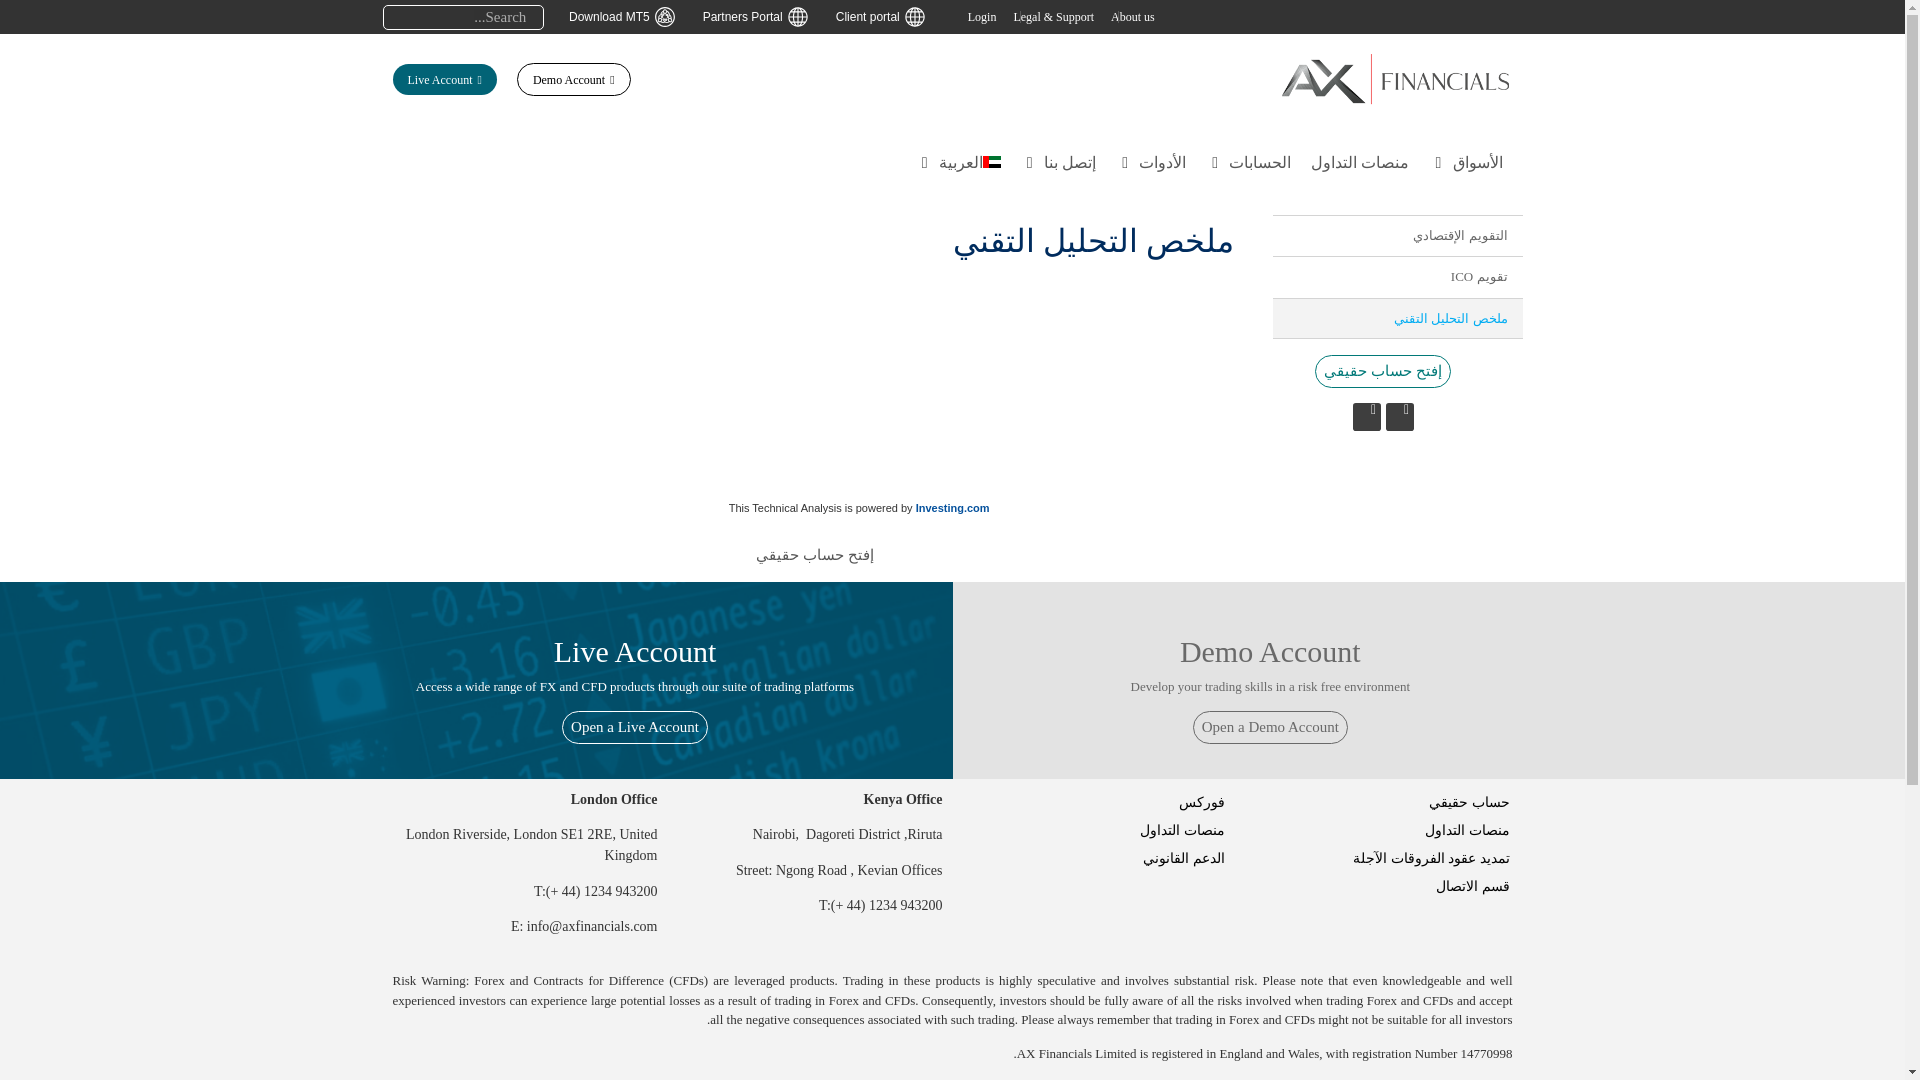 Image resolution: width=1920 pixels, height=1080 pixels. What do you see at coordinates (443, 79) in the screenshot?
I see `Live Account` at bounding box center [443, 79].